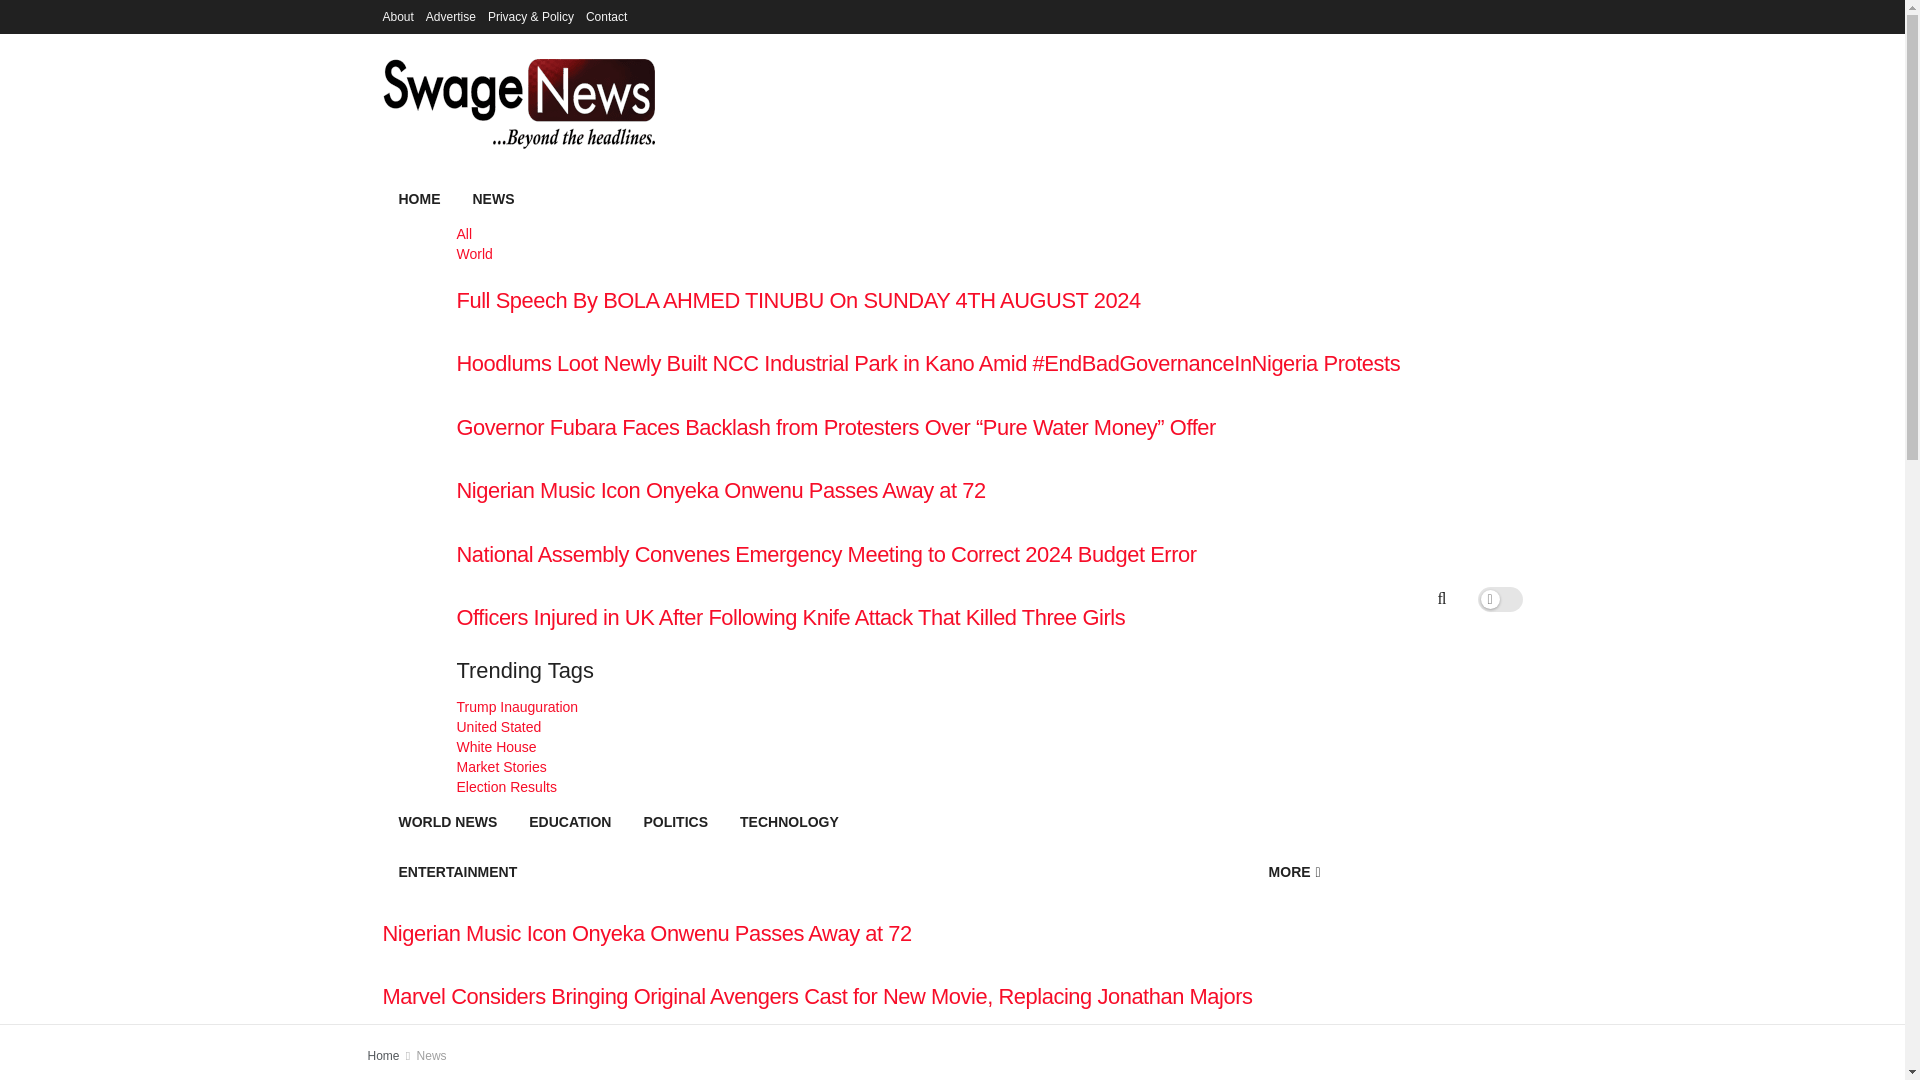 Image resolution: width=1920 pixels, height=1080 pixels. What do you see at coordinates (419, 198) in the screenshot?
I see `HOME` at bounding box center [419, 198].